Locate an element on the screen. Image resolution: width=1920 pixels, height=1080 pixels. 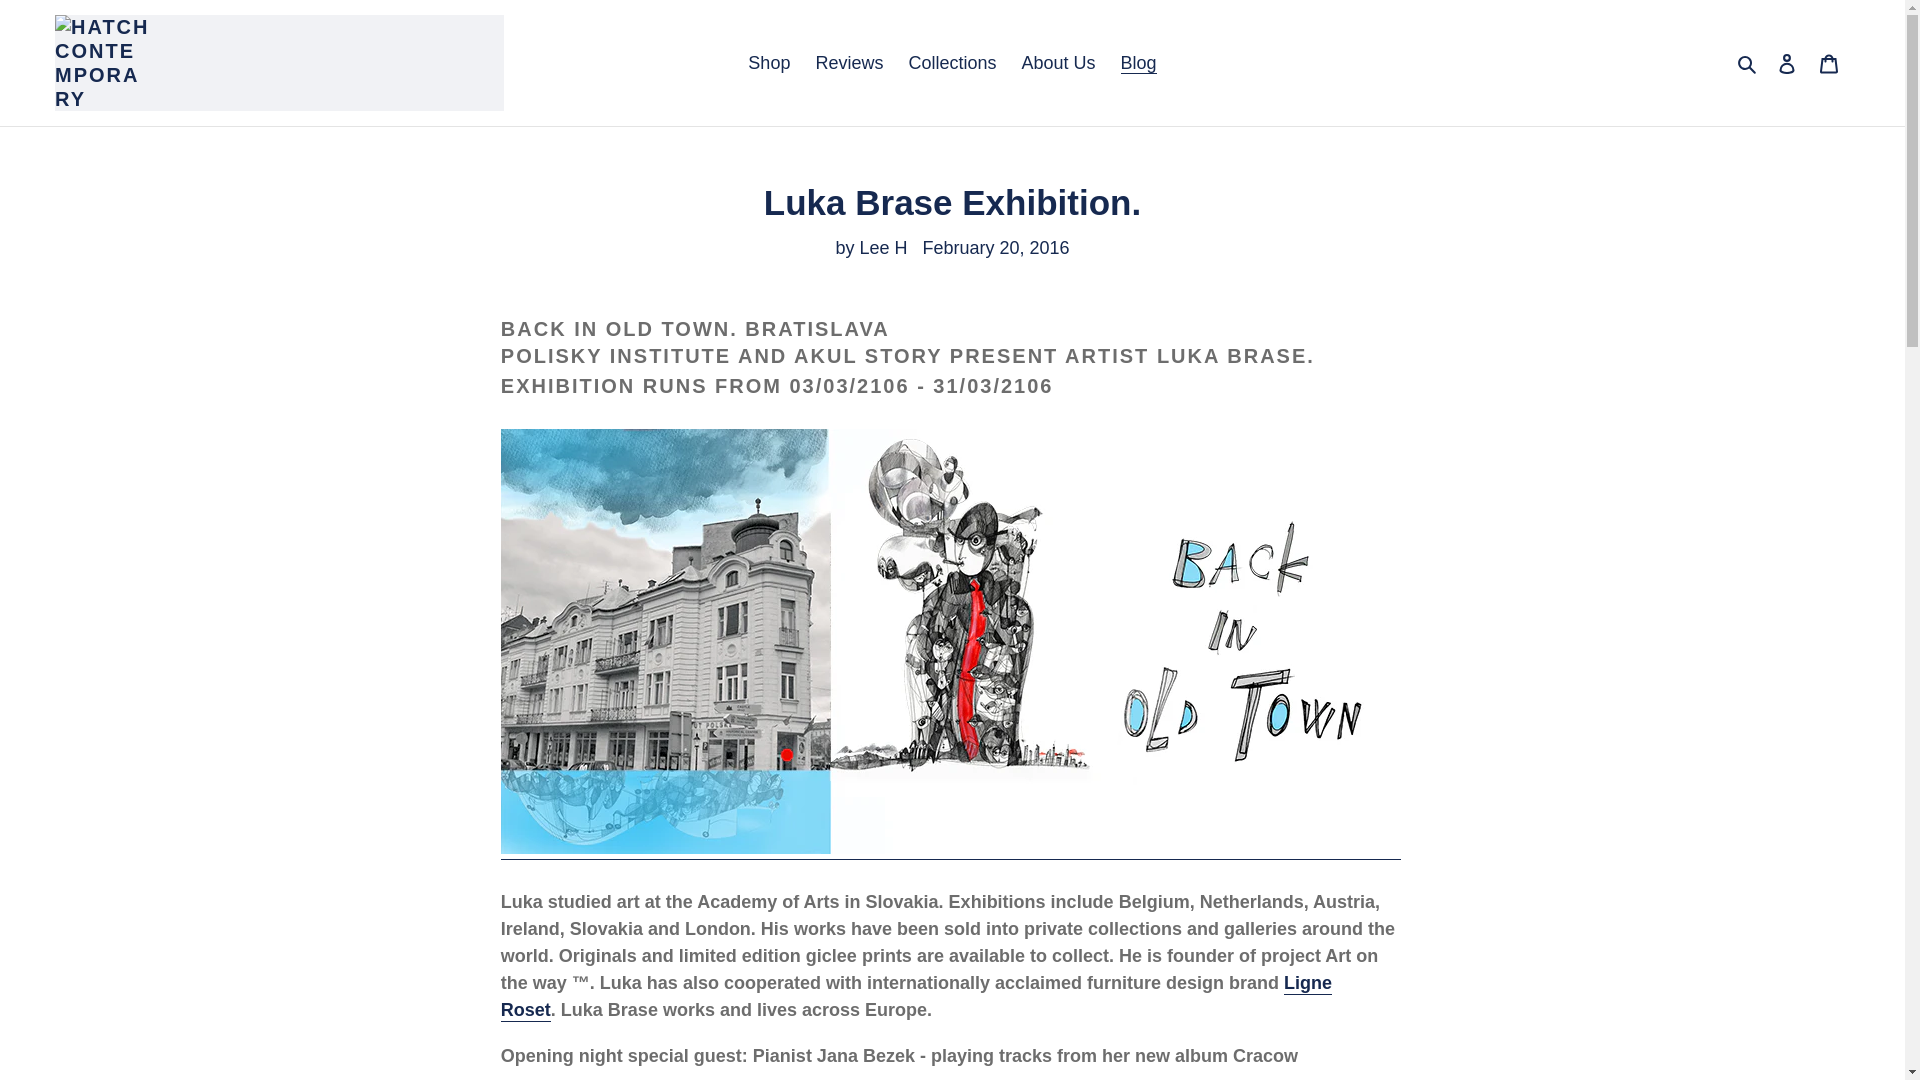
Shop is located at coordinates (768, 62).